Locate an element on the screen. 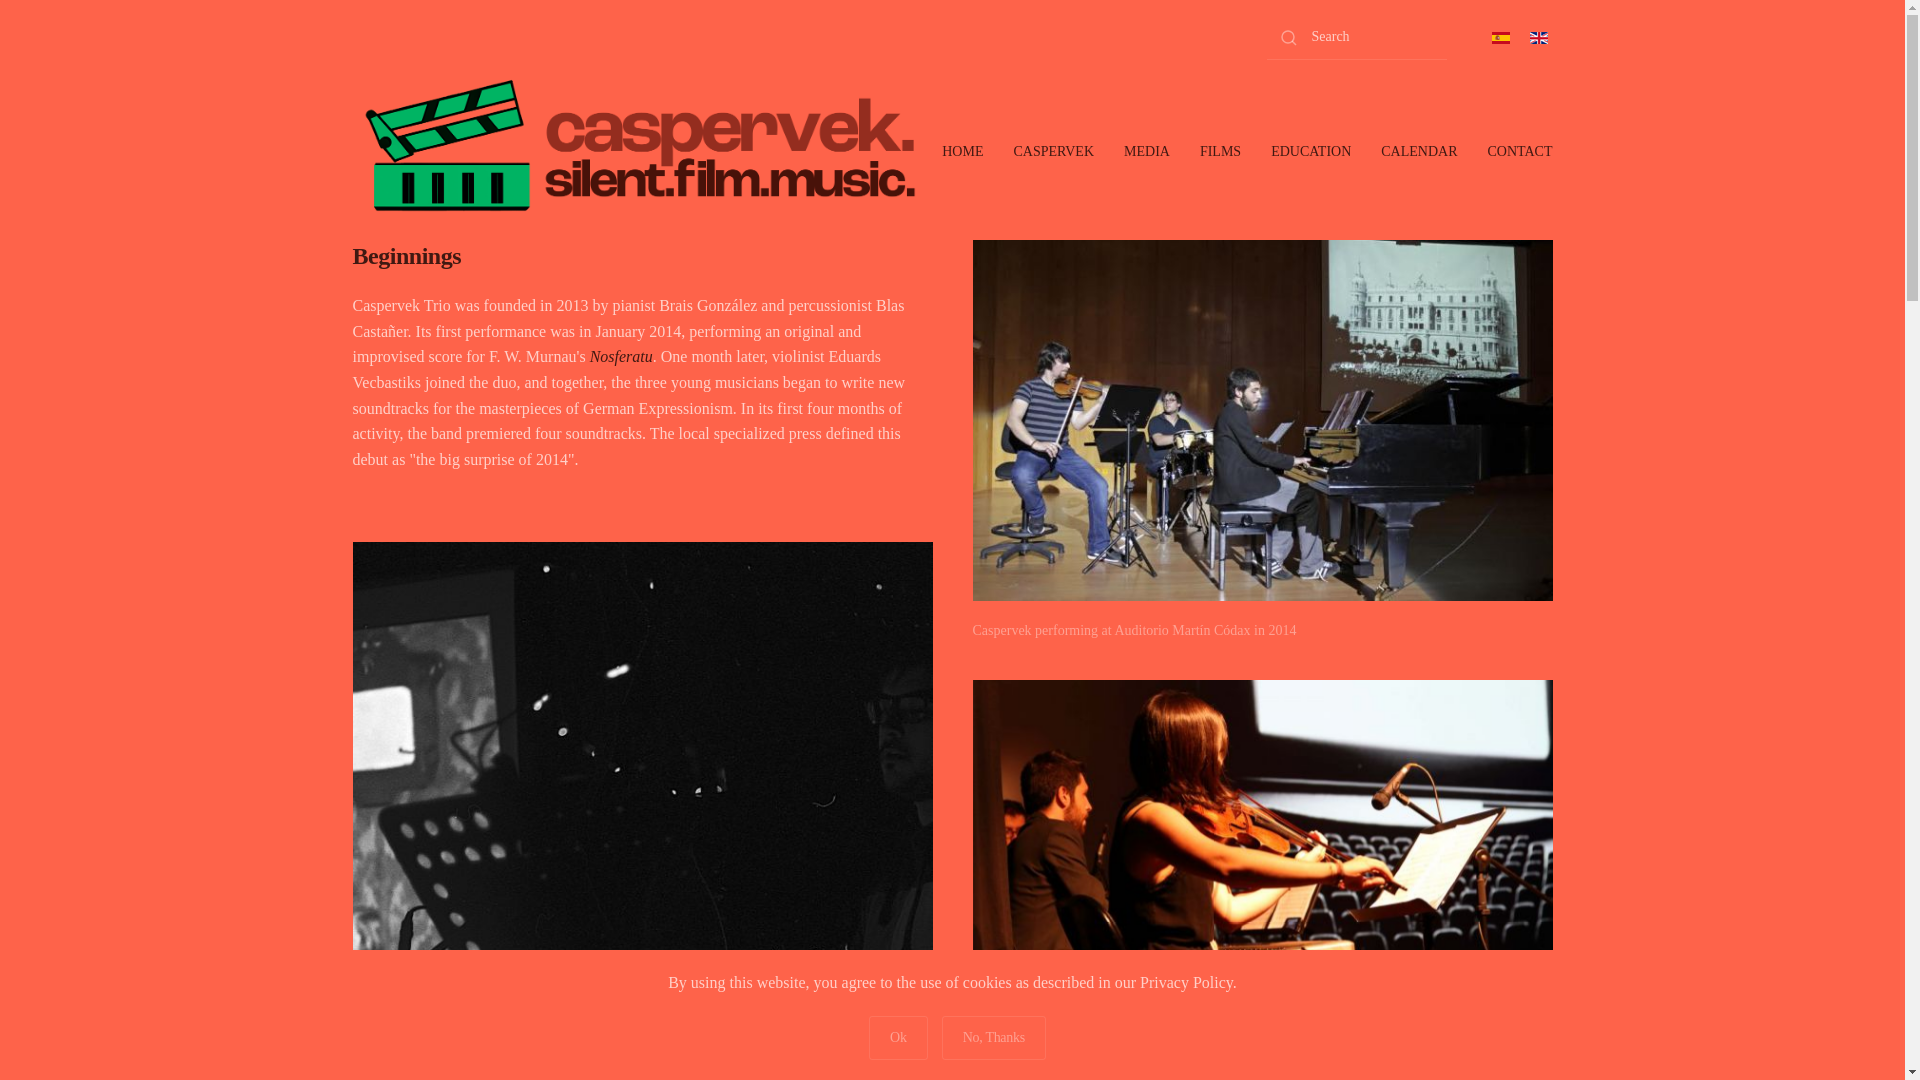  CASPERVEK is located at coordinates (1054, 152).